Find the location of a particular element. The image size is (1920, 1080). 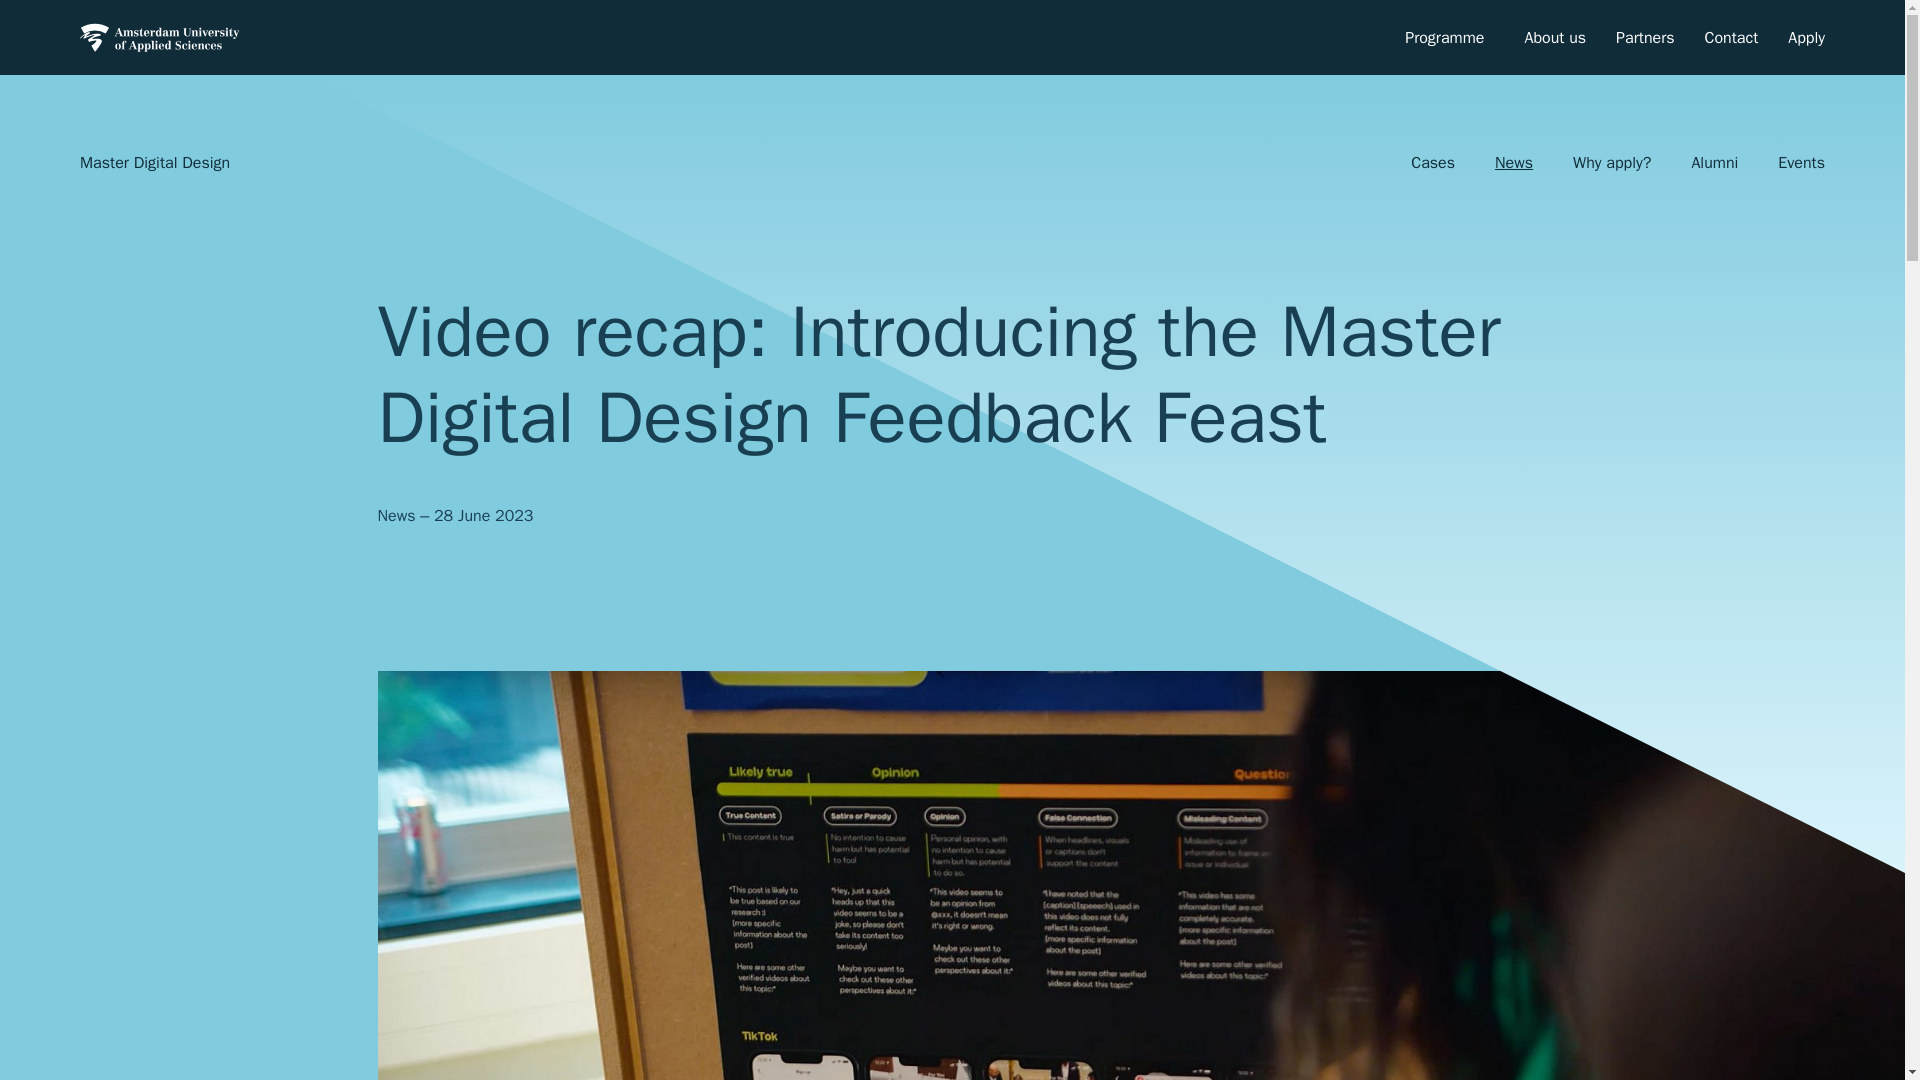

About us is located at coordinates (1554, 38).